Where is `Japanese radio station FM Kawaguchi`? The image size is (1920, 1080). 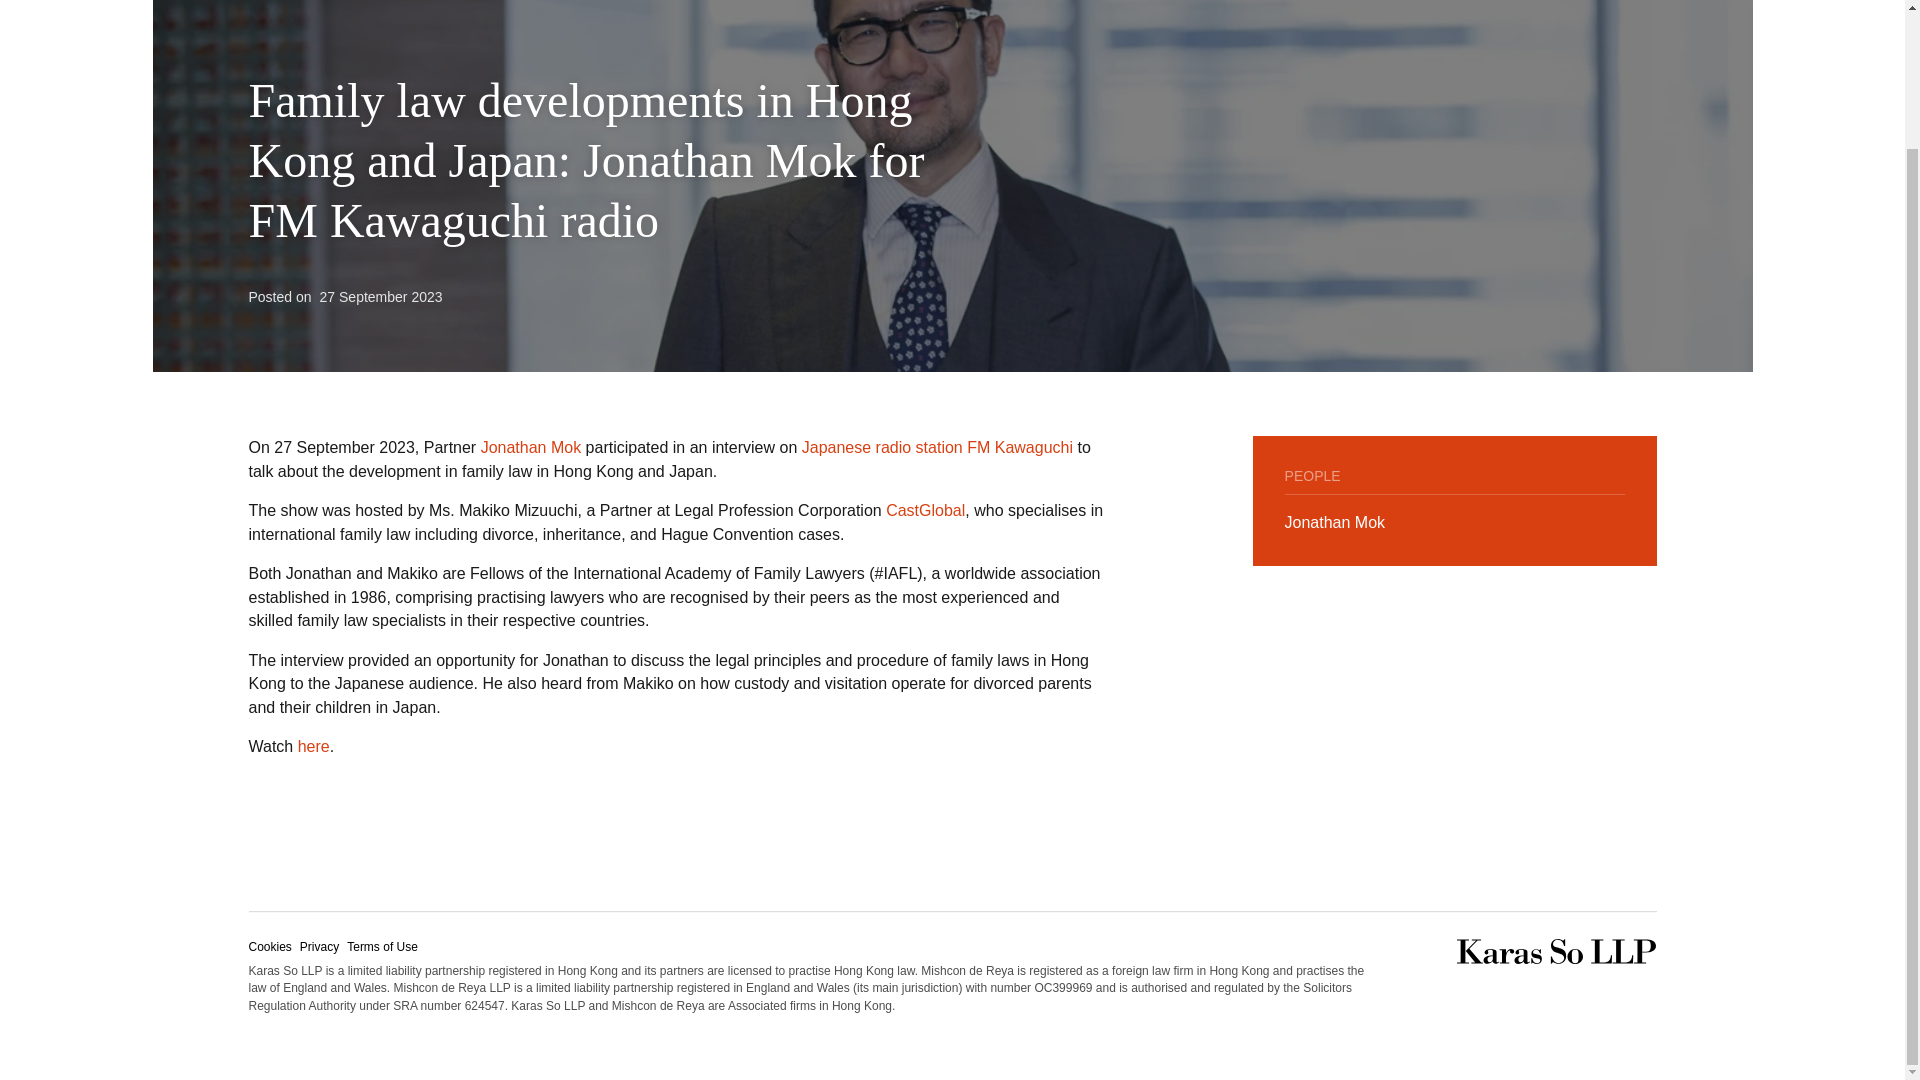
Japanese radio station FM Kawaguchi is located at coordinates (938, 446).